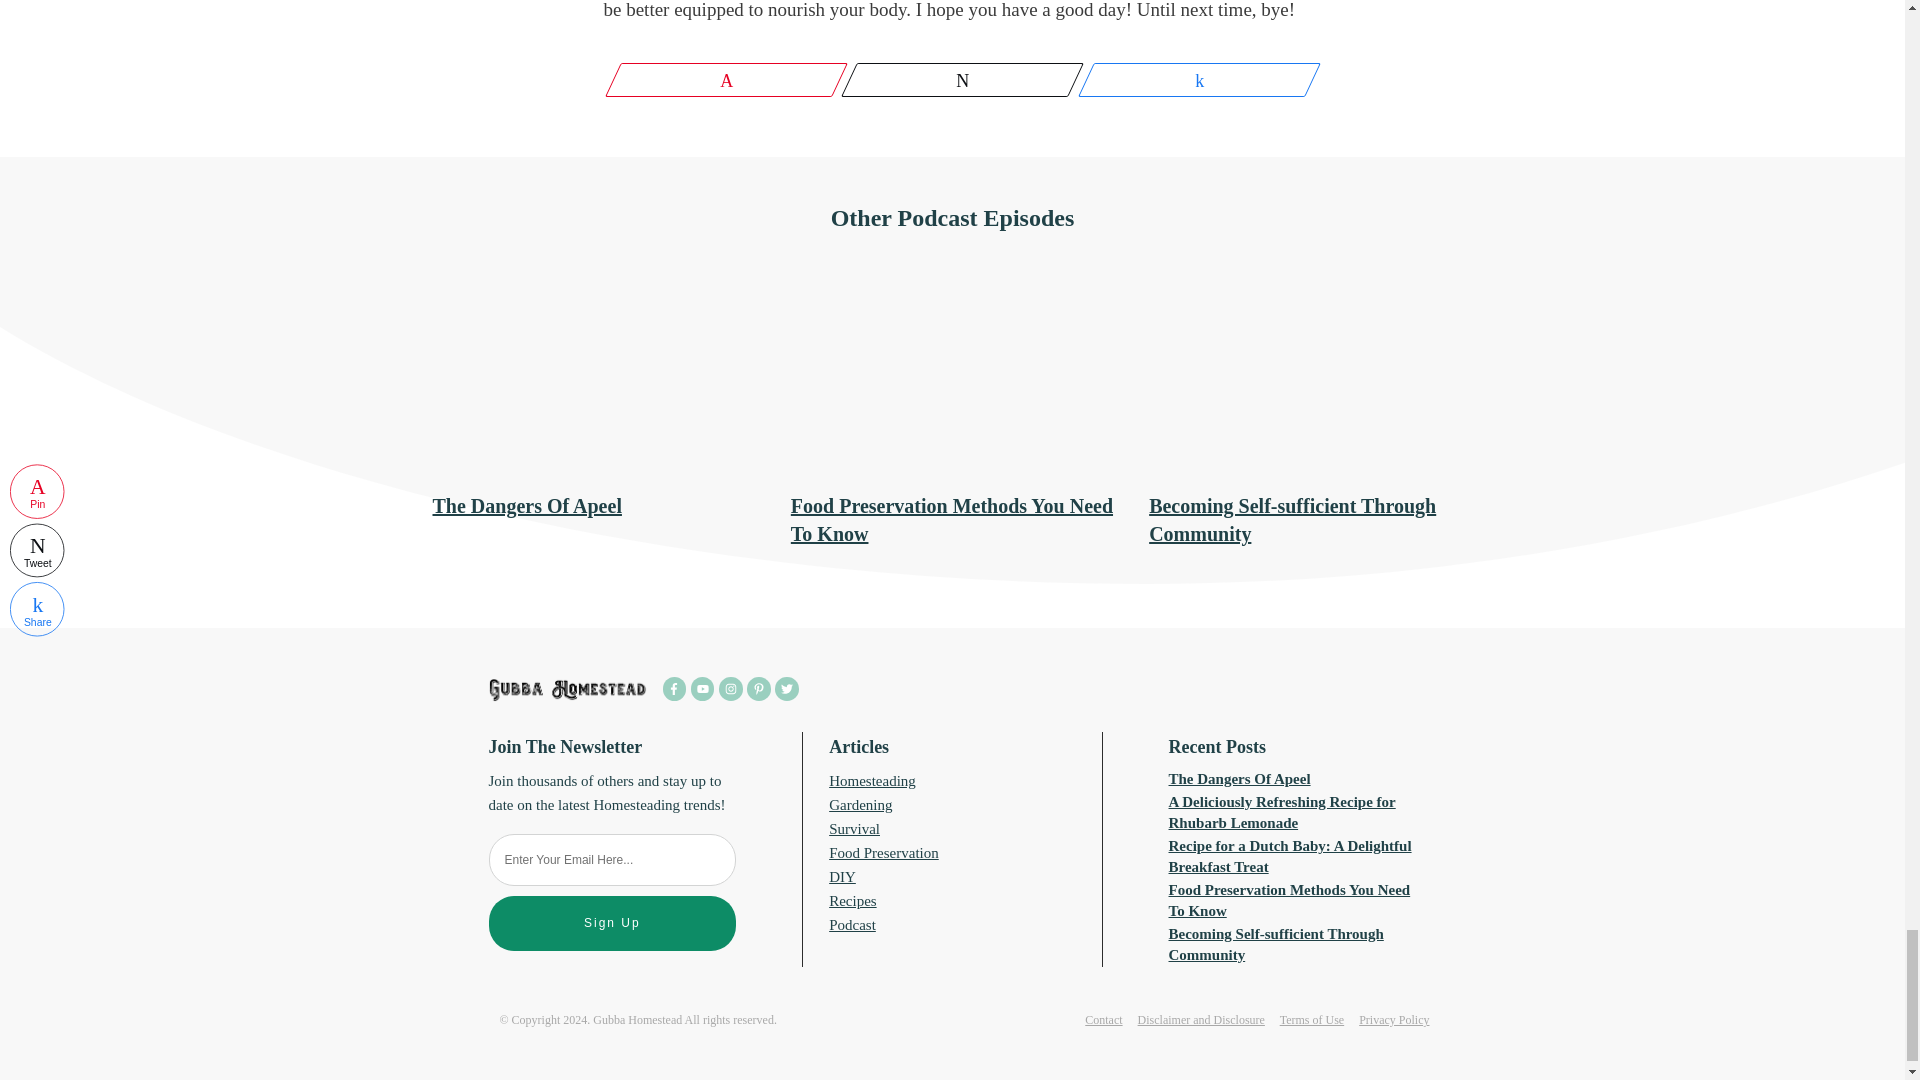 The width and height of the screenshot is (1920, 1080). I want to click on Gardening, so click(860, 805).